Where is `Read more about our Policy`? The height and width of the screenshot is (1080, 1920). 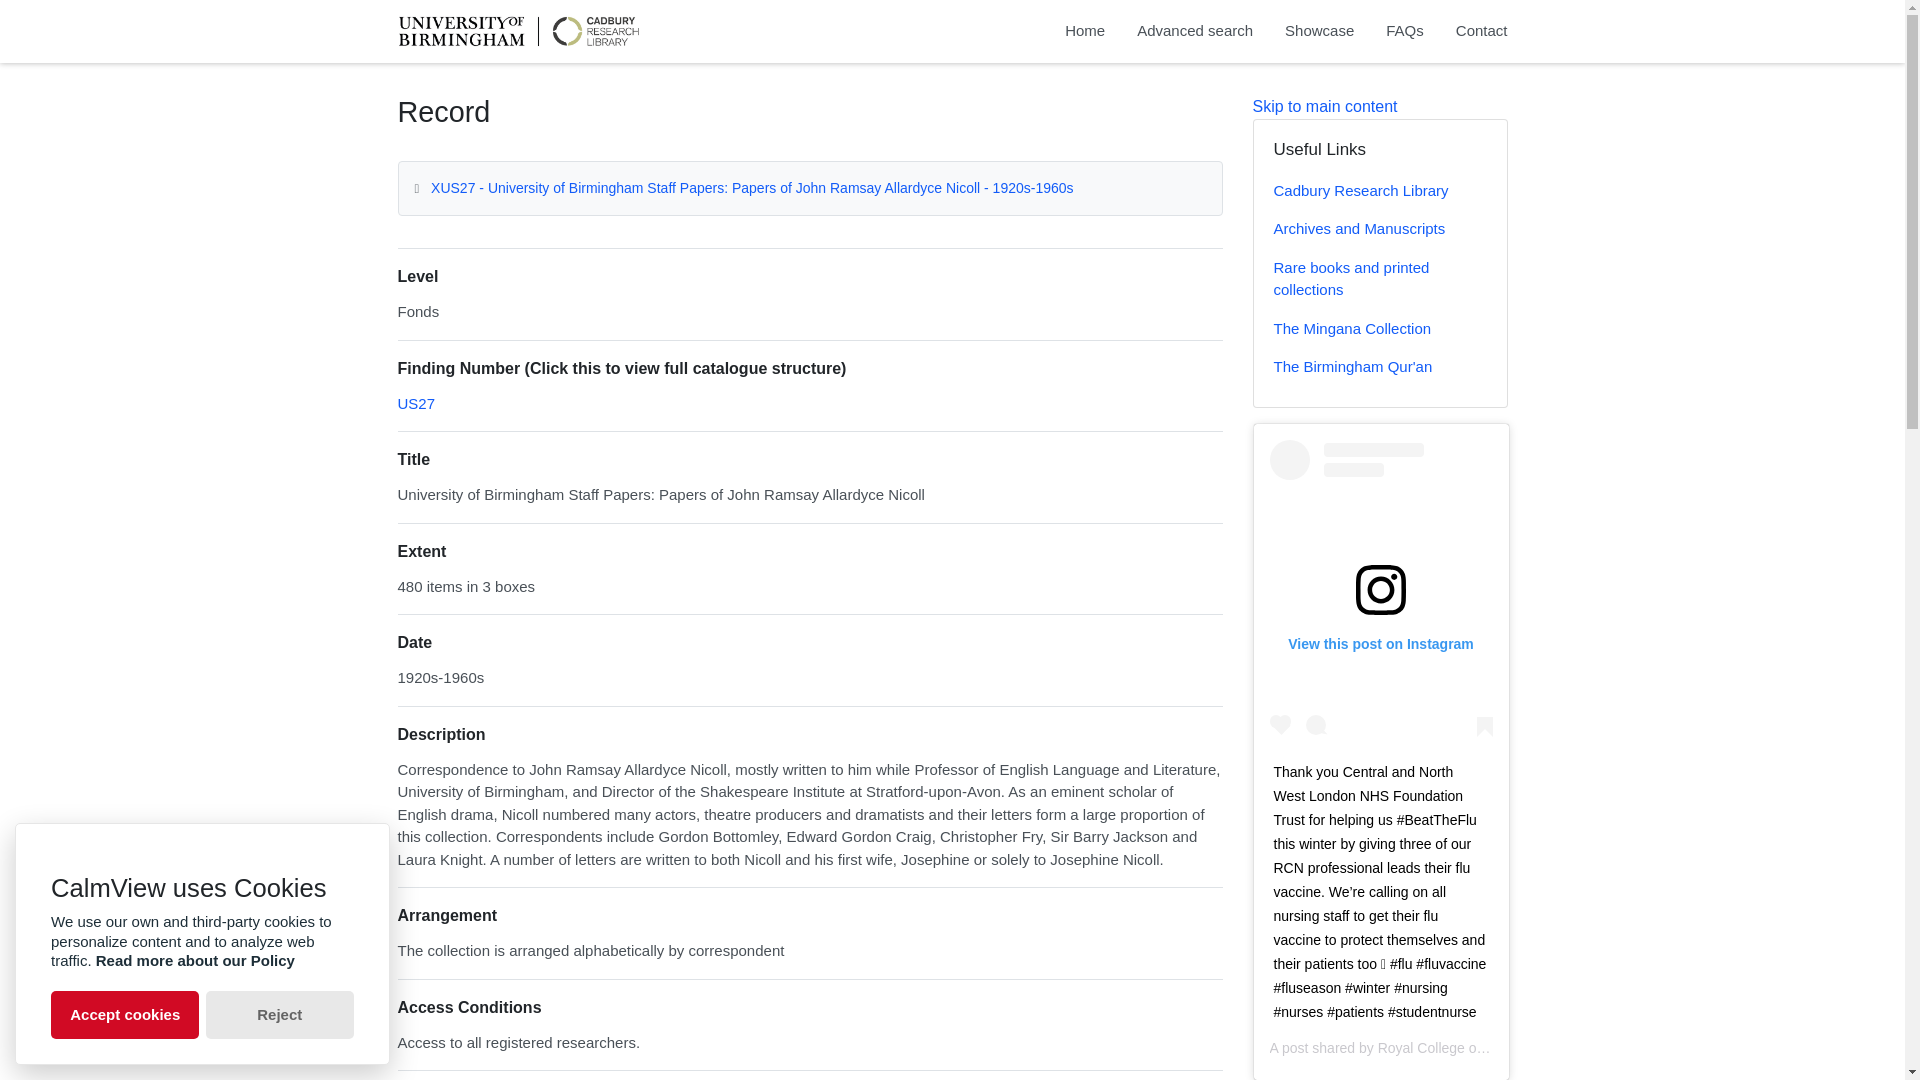
Read more about our Policy is located at coordinates (196, 960).